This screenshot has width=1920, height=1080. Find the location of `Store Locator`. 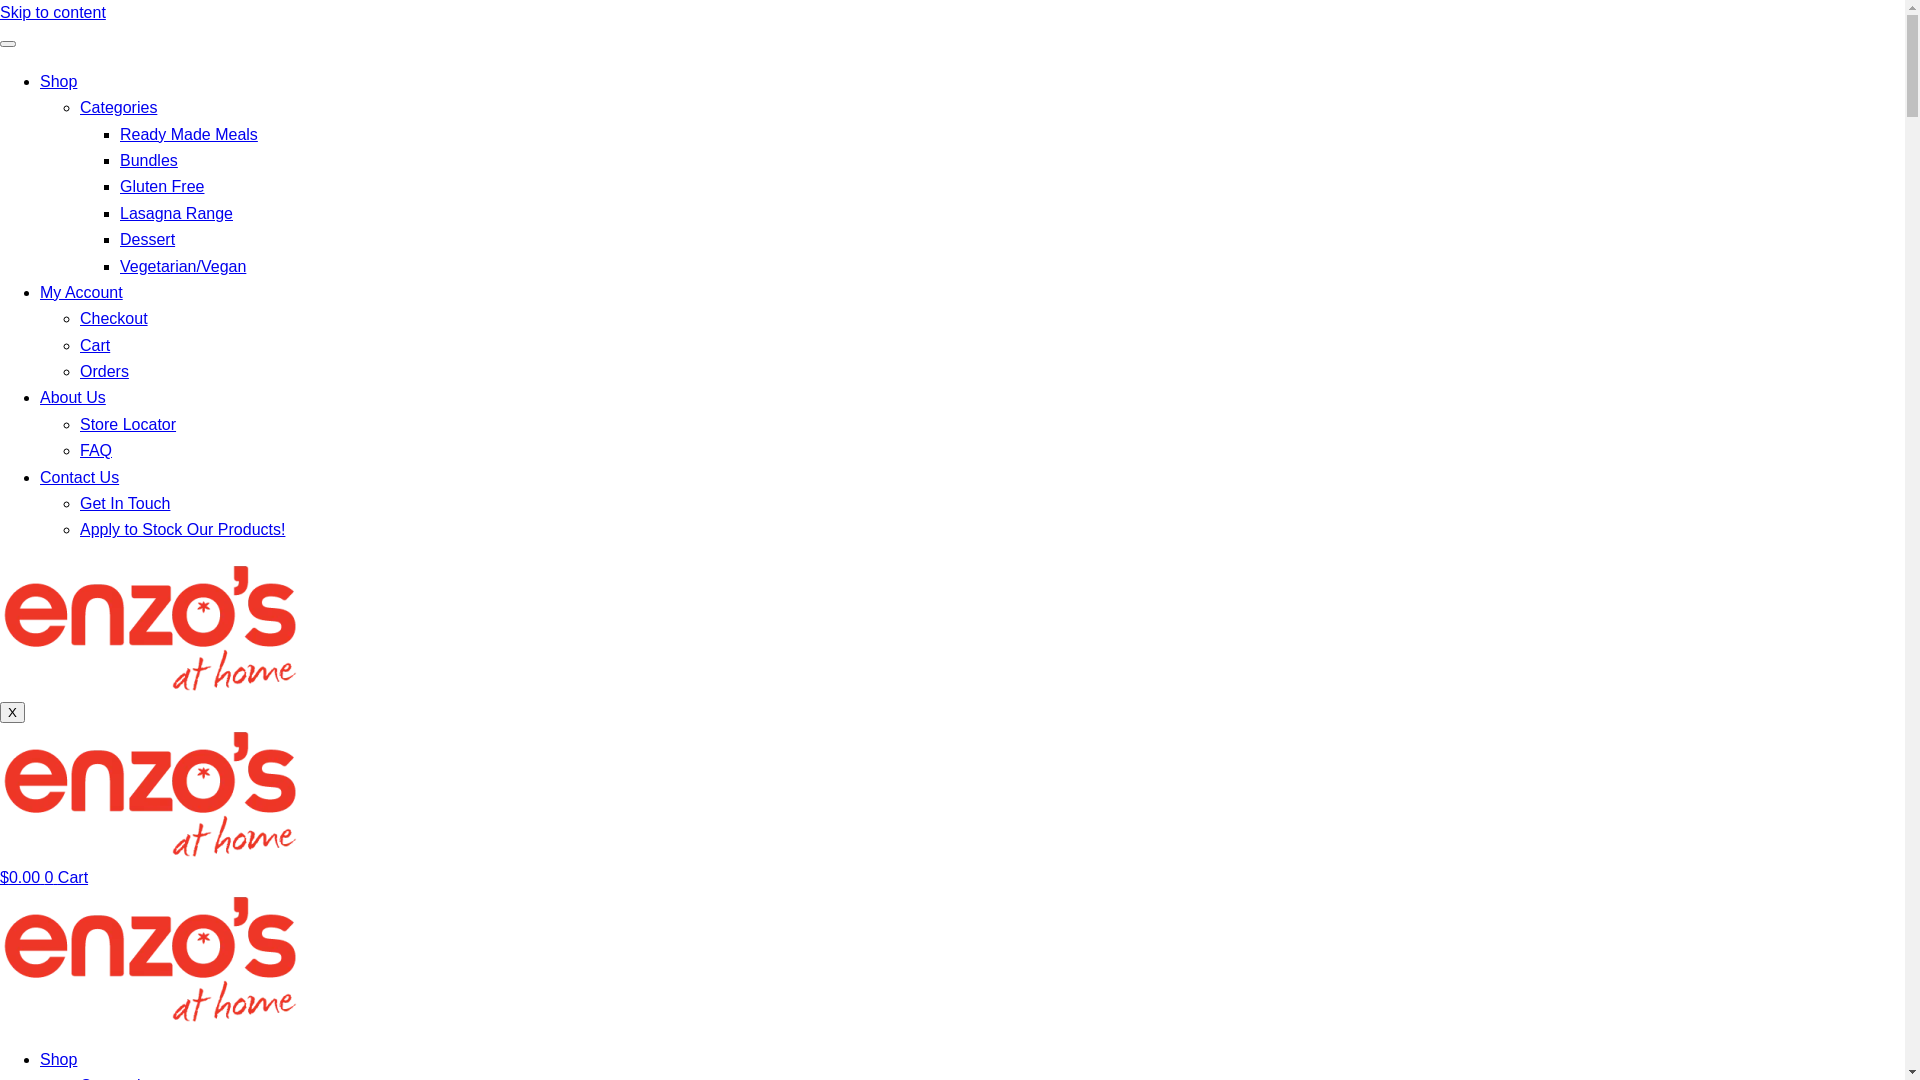

Store Locator is located at coordinates (128, 424).